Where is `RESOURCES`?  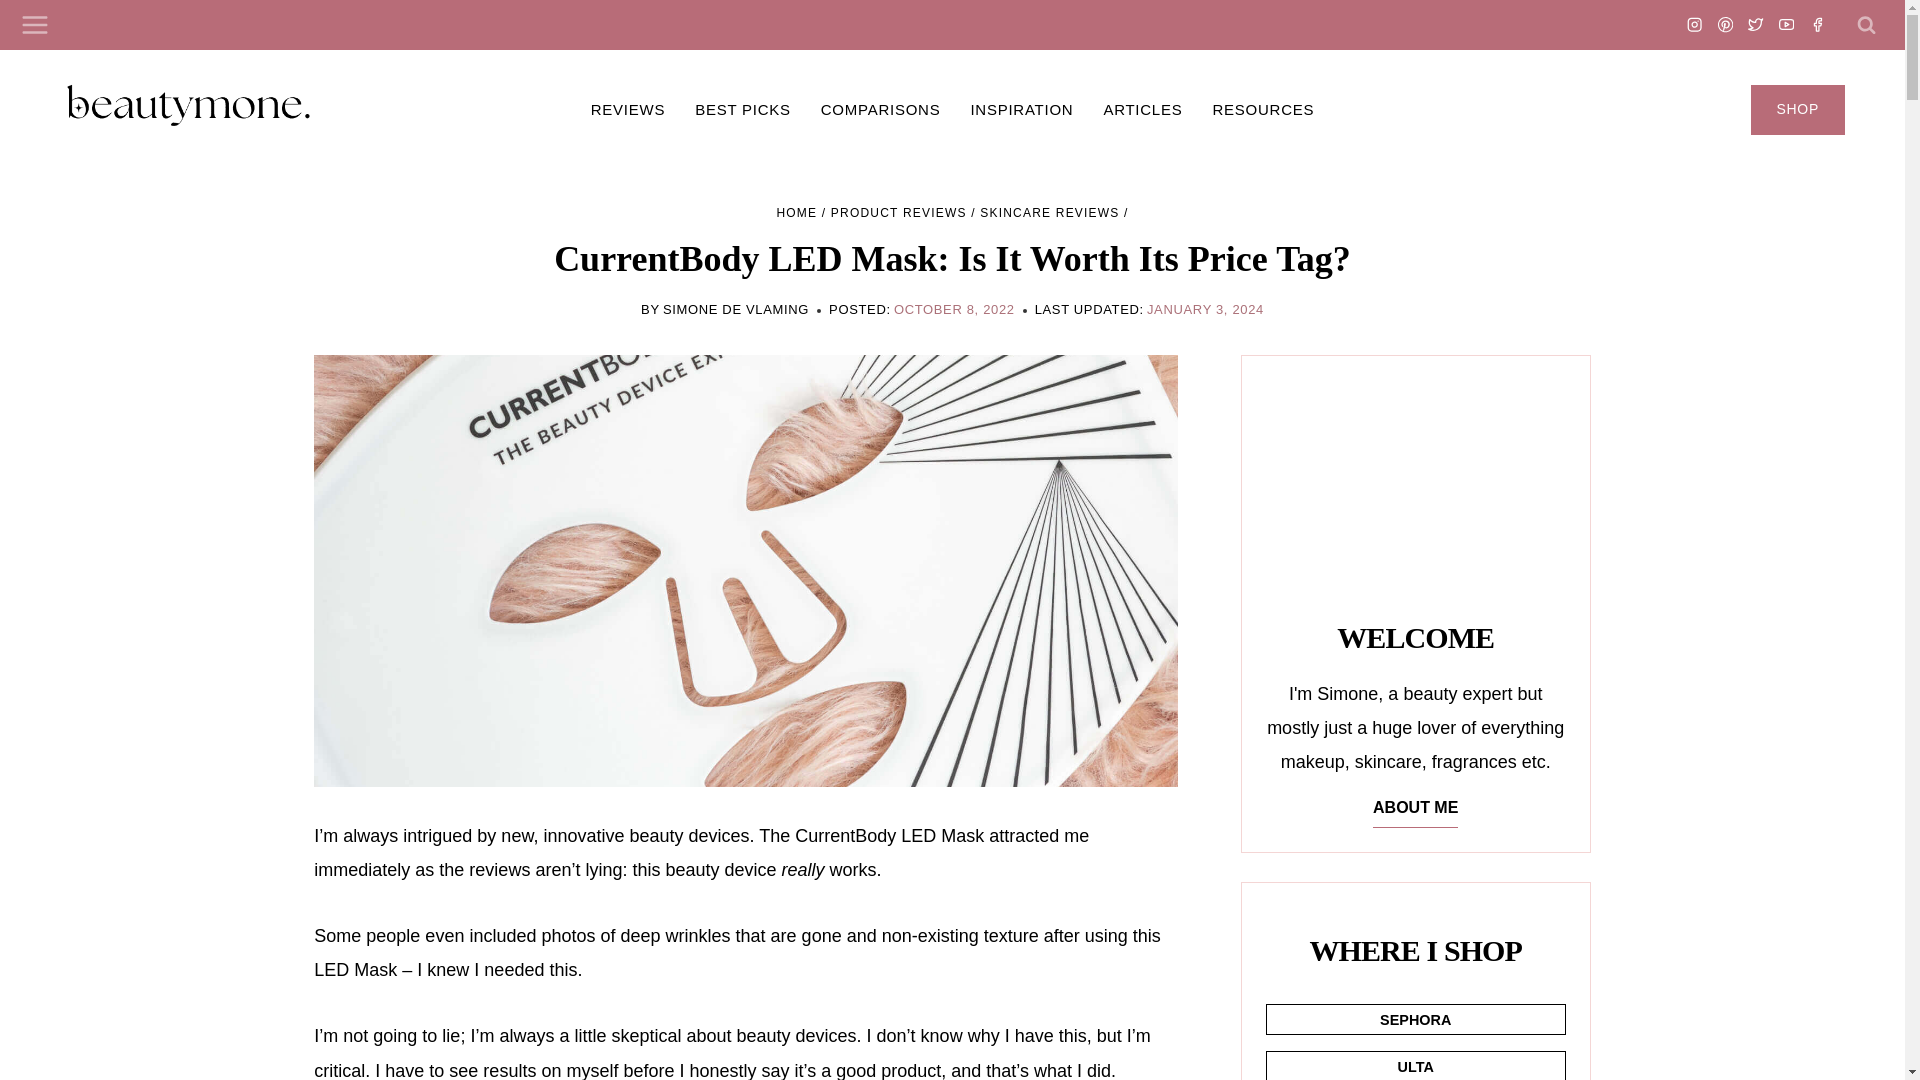 RESOURCES is located at coordinates (1262, 110).